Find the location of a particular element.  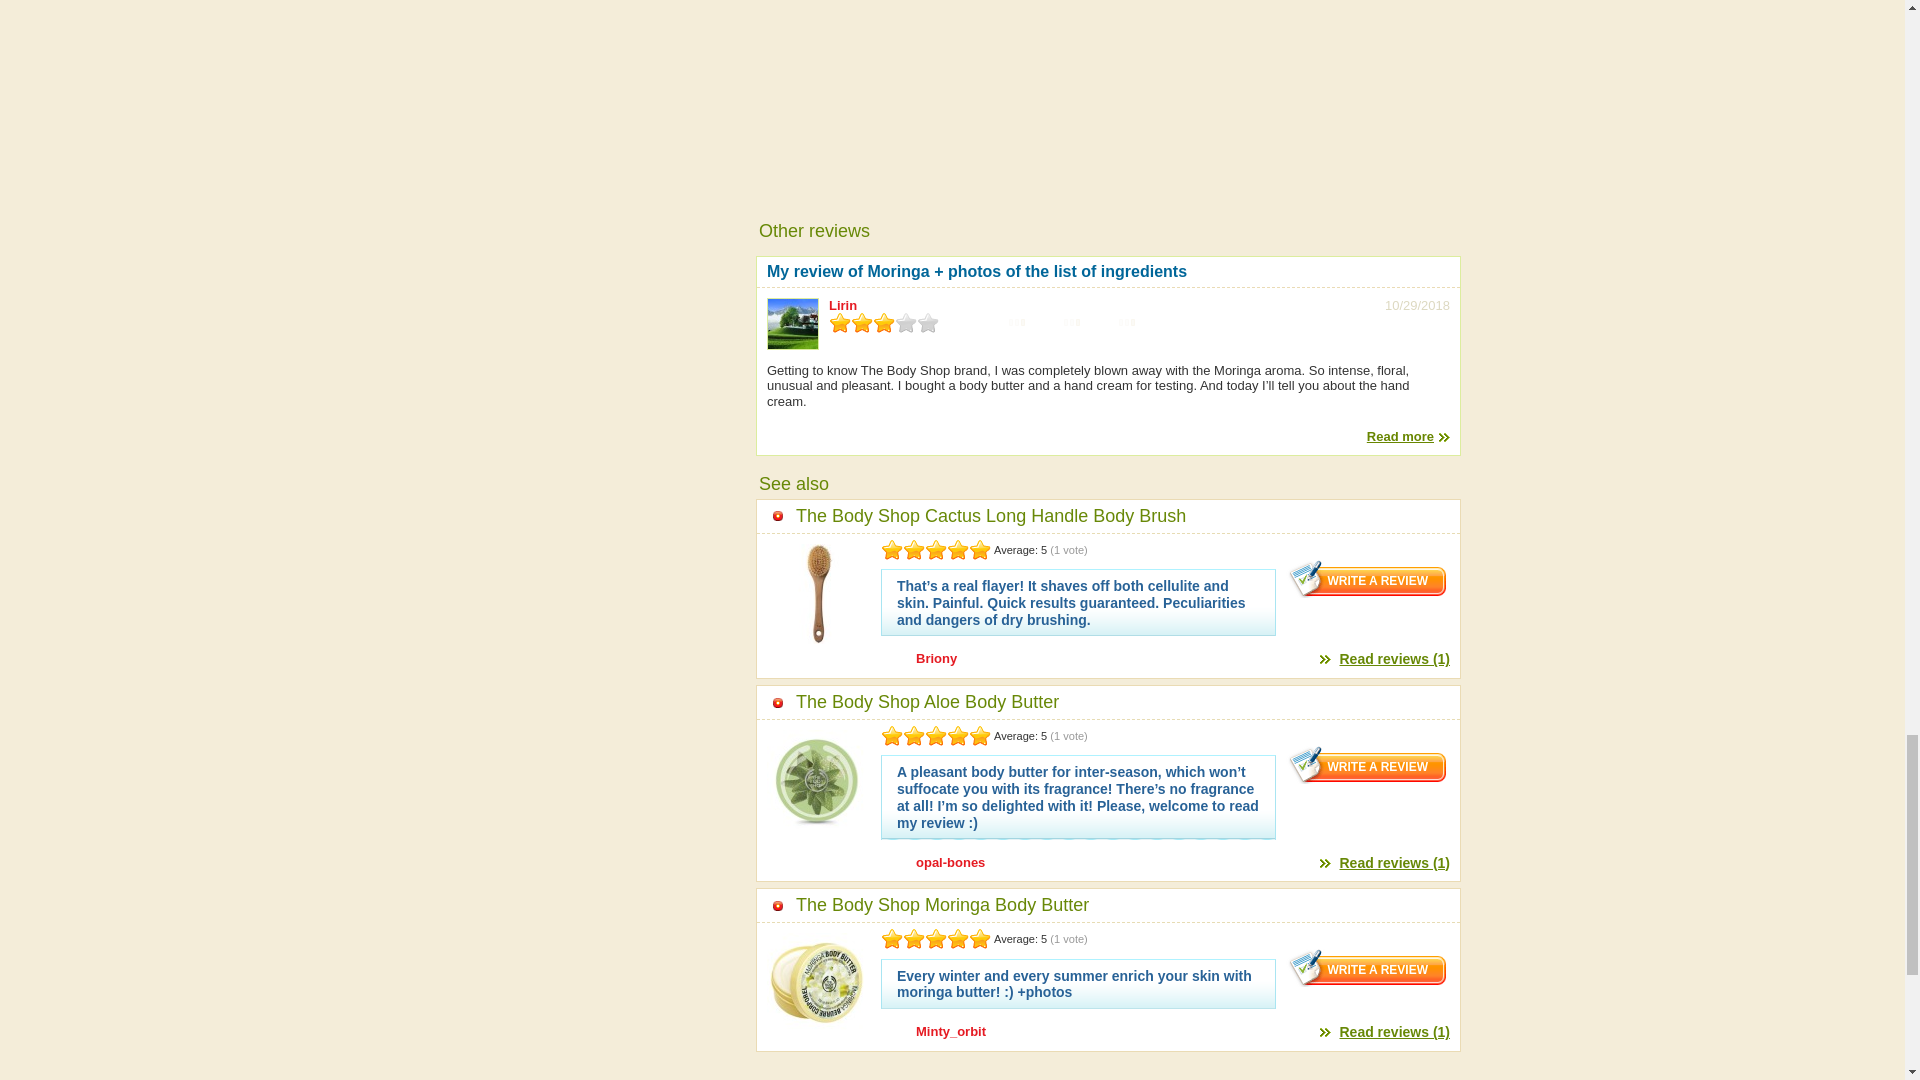

Write a review is located at coordinates (1368, 968).